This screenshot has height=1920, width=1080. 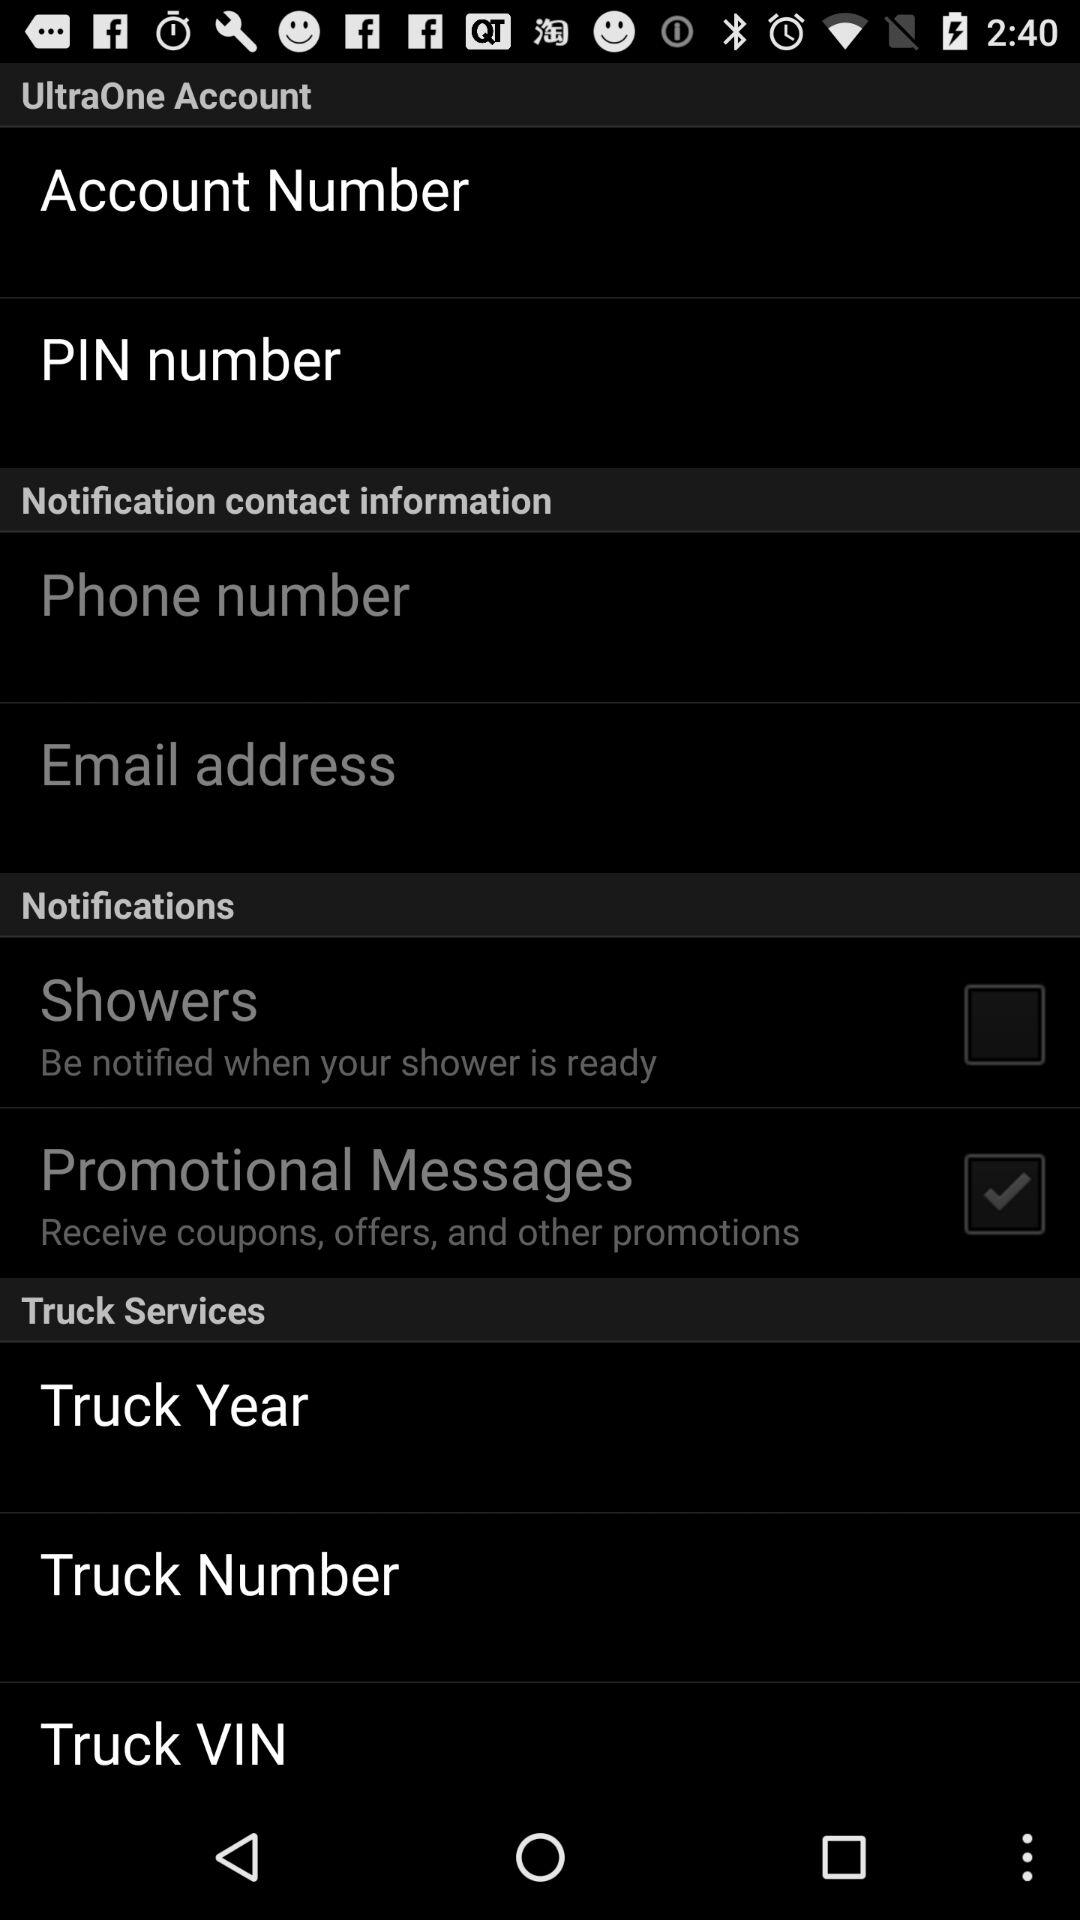 I want to click on click on the button icon which on right to promotional messages, so click(x=1004, y=1192).